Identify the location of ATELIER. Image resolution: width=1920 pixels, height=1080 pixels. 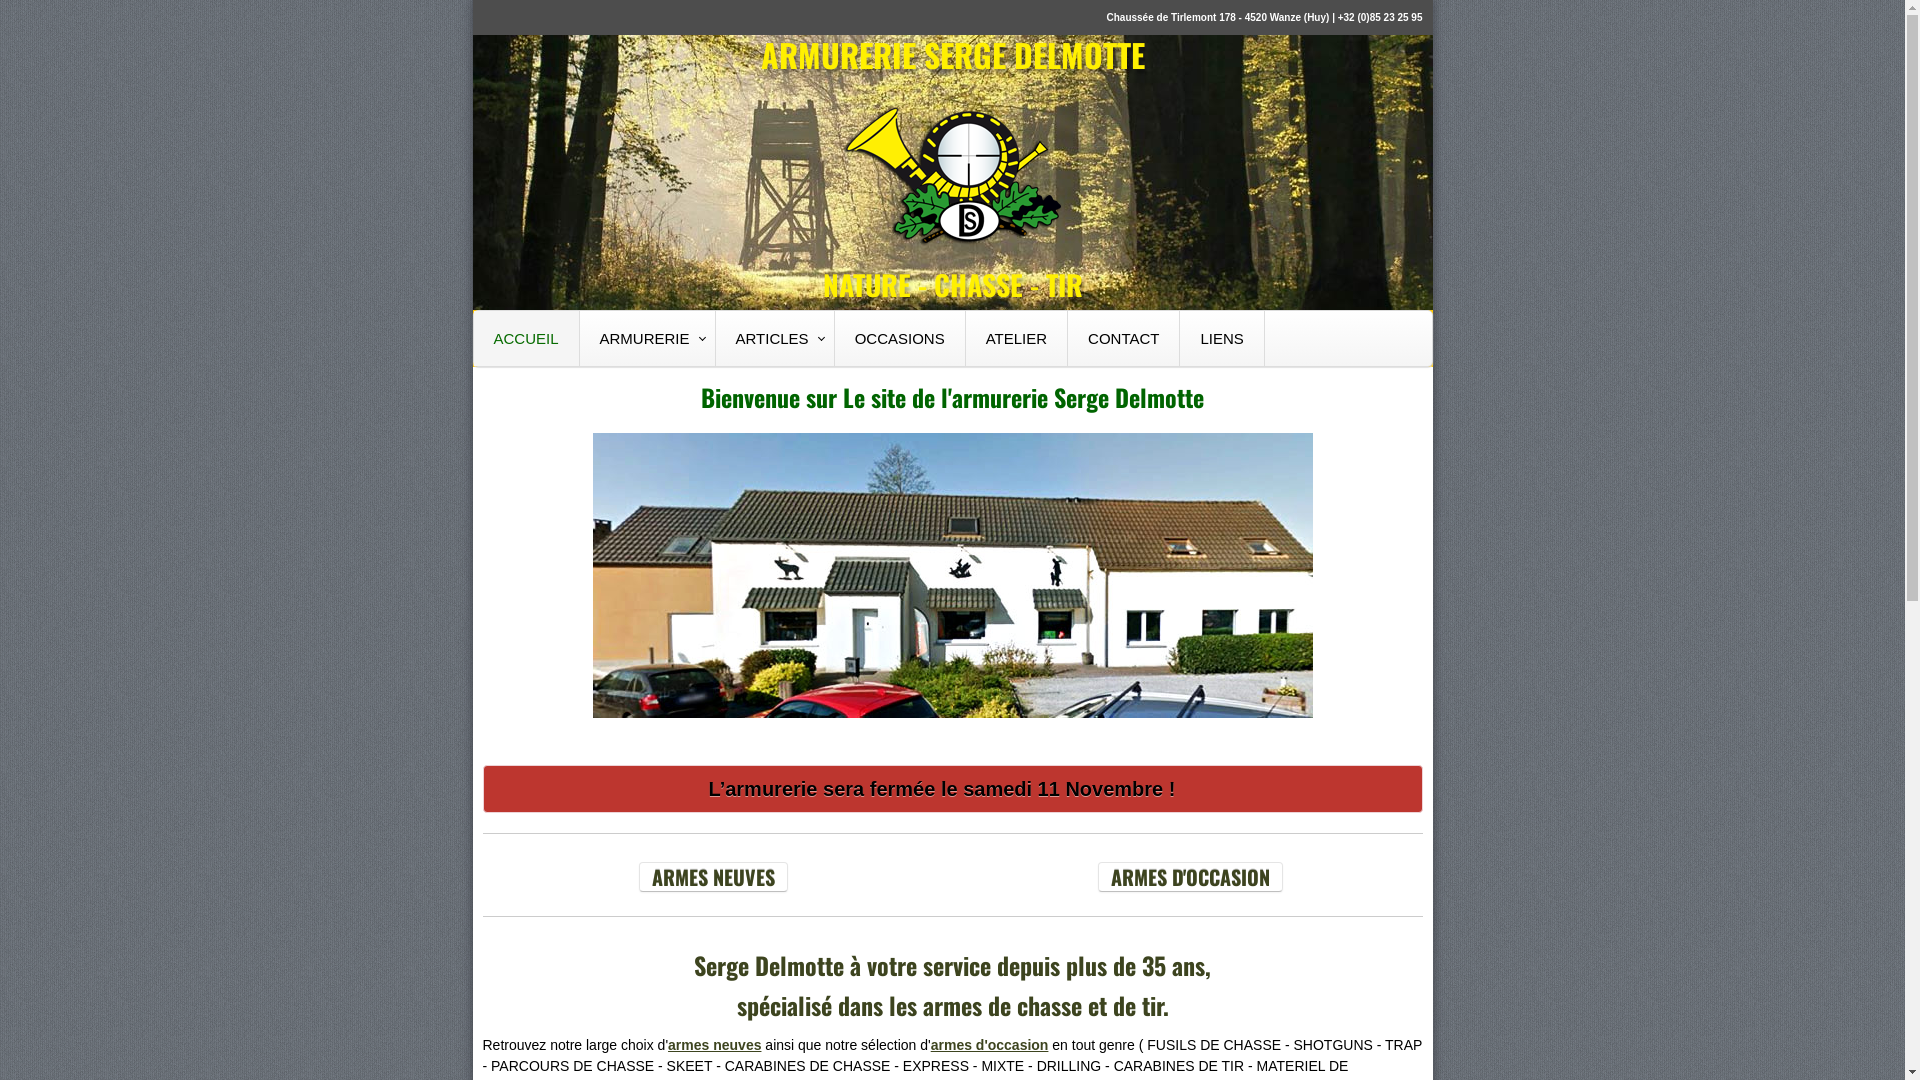
(1017, 338).